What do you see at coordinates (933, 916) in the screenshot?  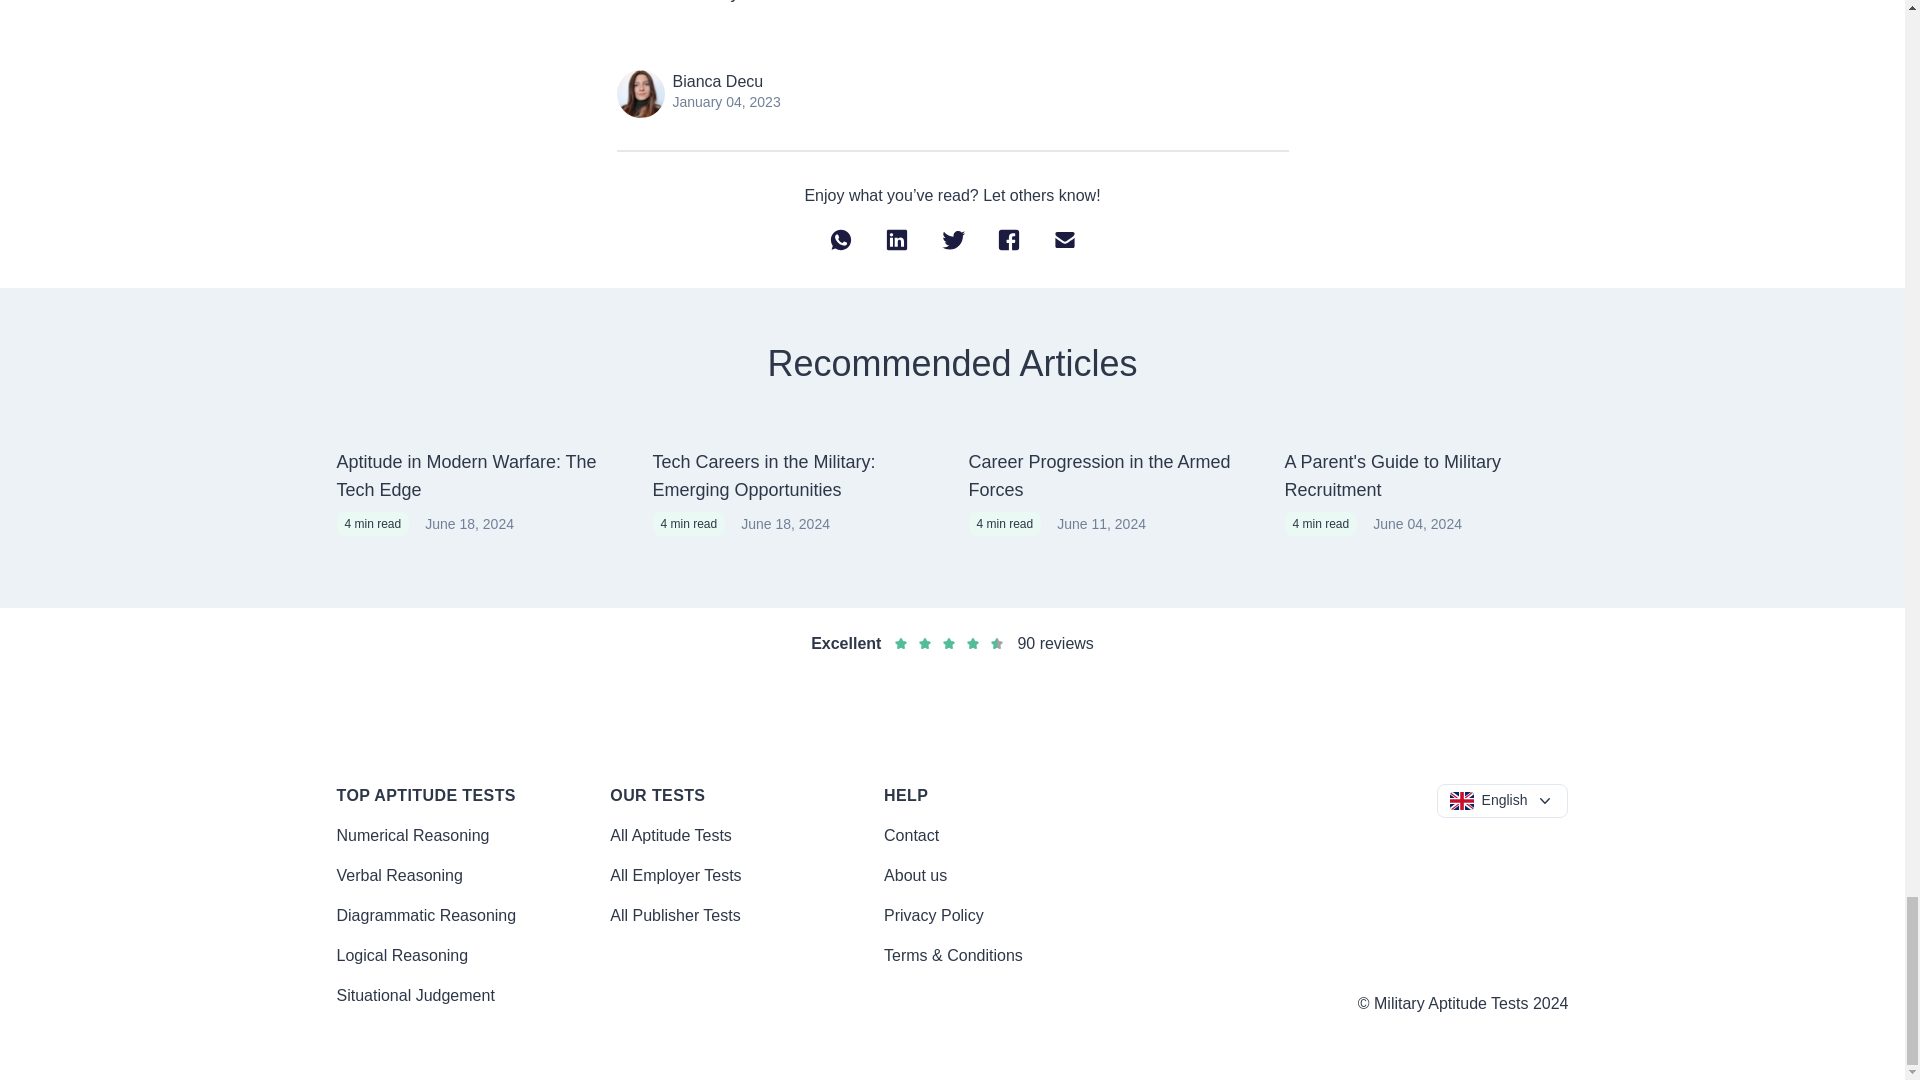 I see `Privacy Policy` at bounding box center [933, 916].